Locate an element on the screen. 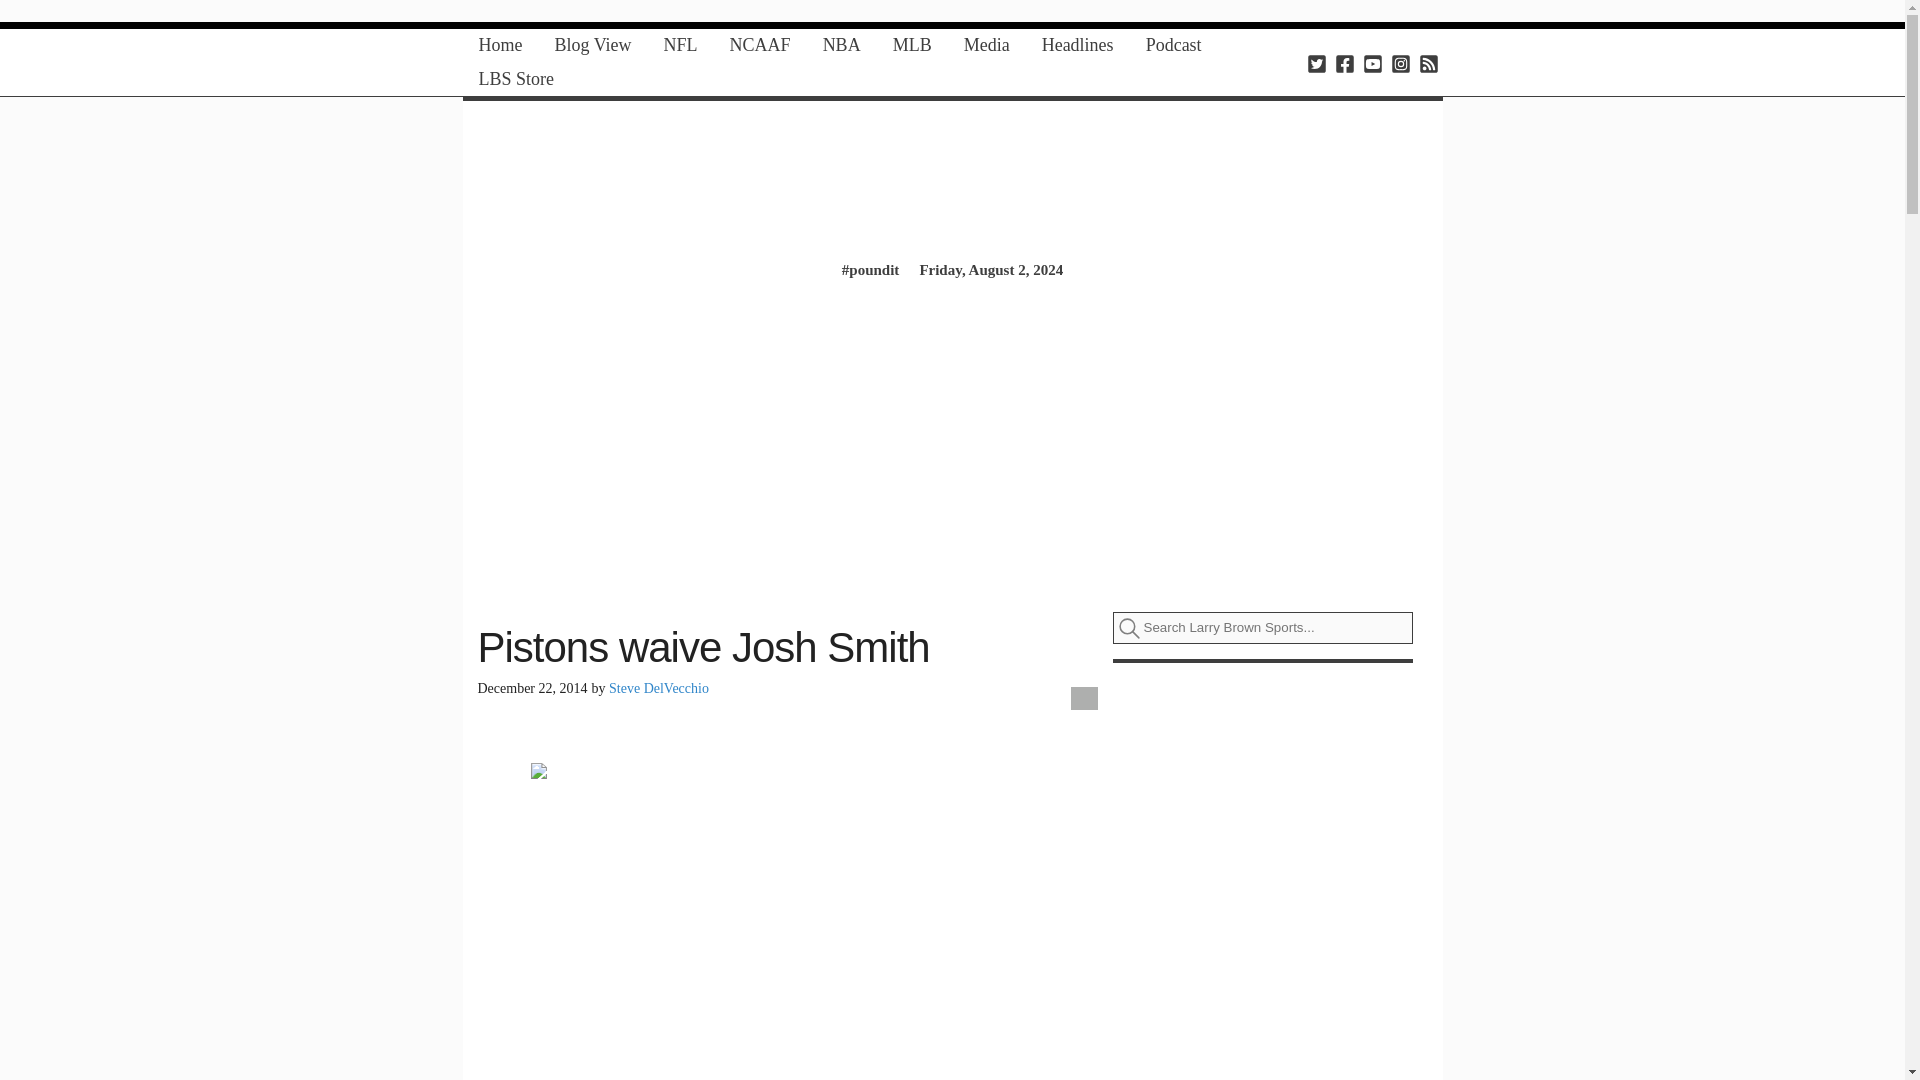 The width and height of the screenshot is (1920, 1080). NFL is located at coordinates (681, 45).